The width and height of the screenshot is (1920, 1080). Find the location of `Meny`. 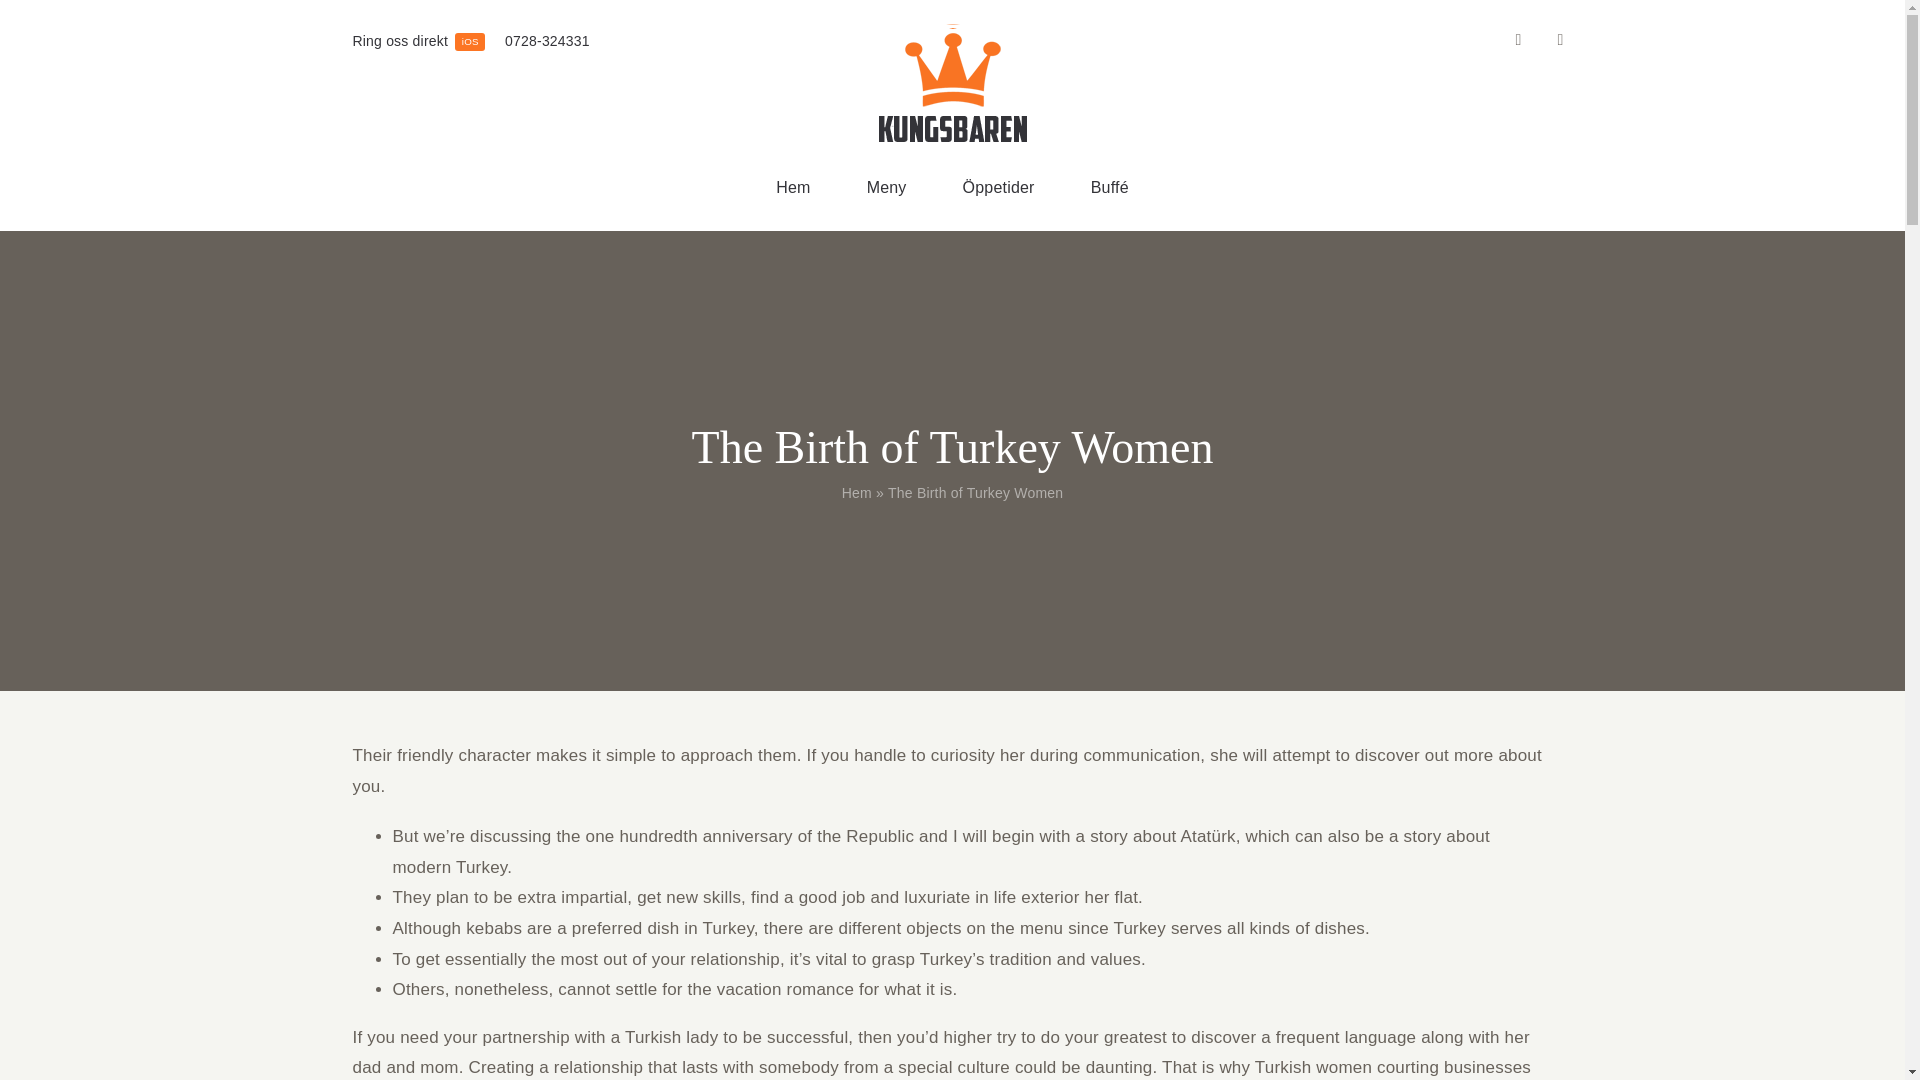

Meny is located at coordinates (792, 188).